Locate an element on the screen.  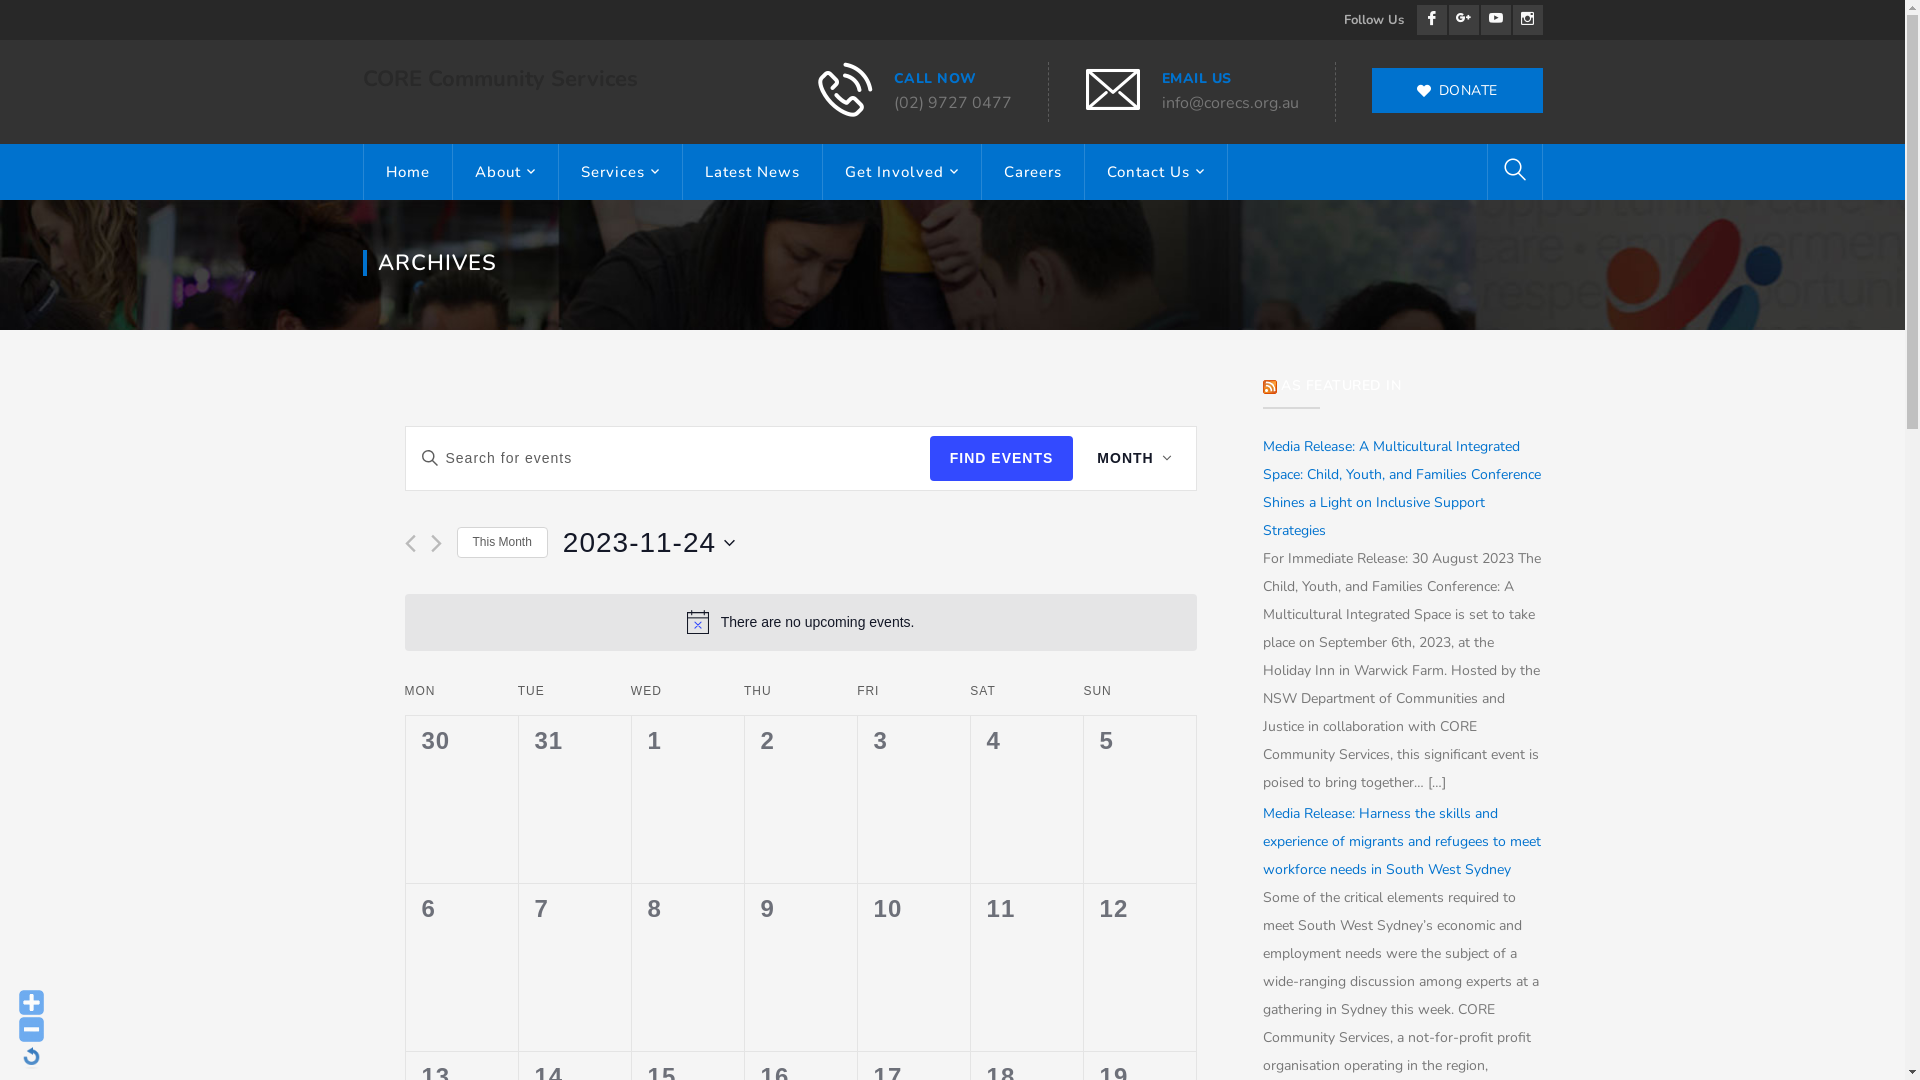
Youtube Profile is located at coordinates (1495, 20).